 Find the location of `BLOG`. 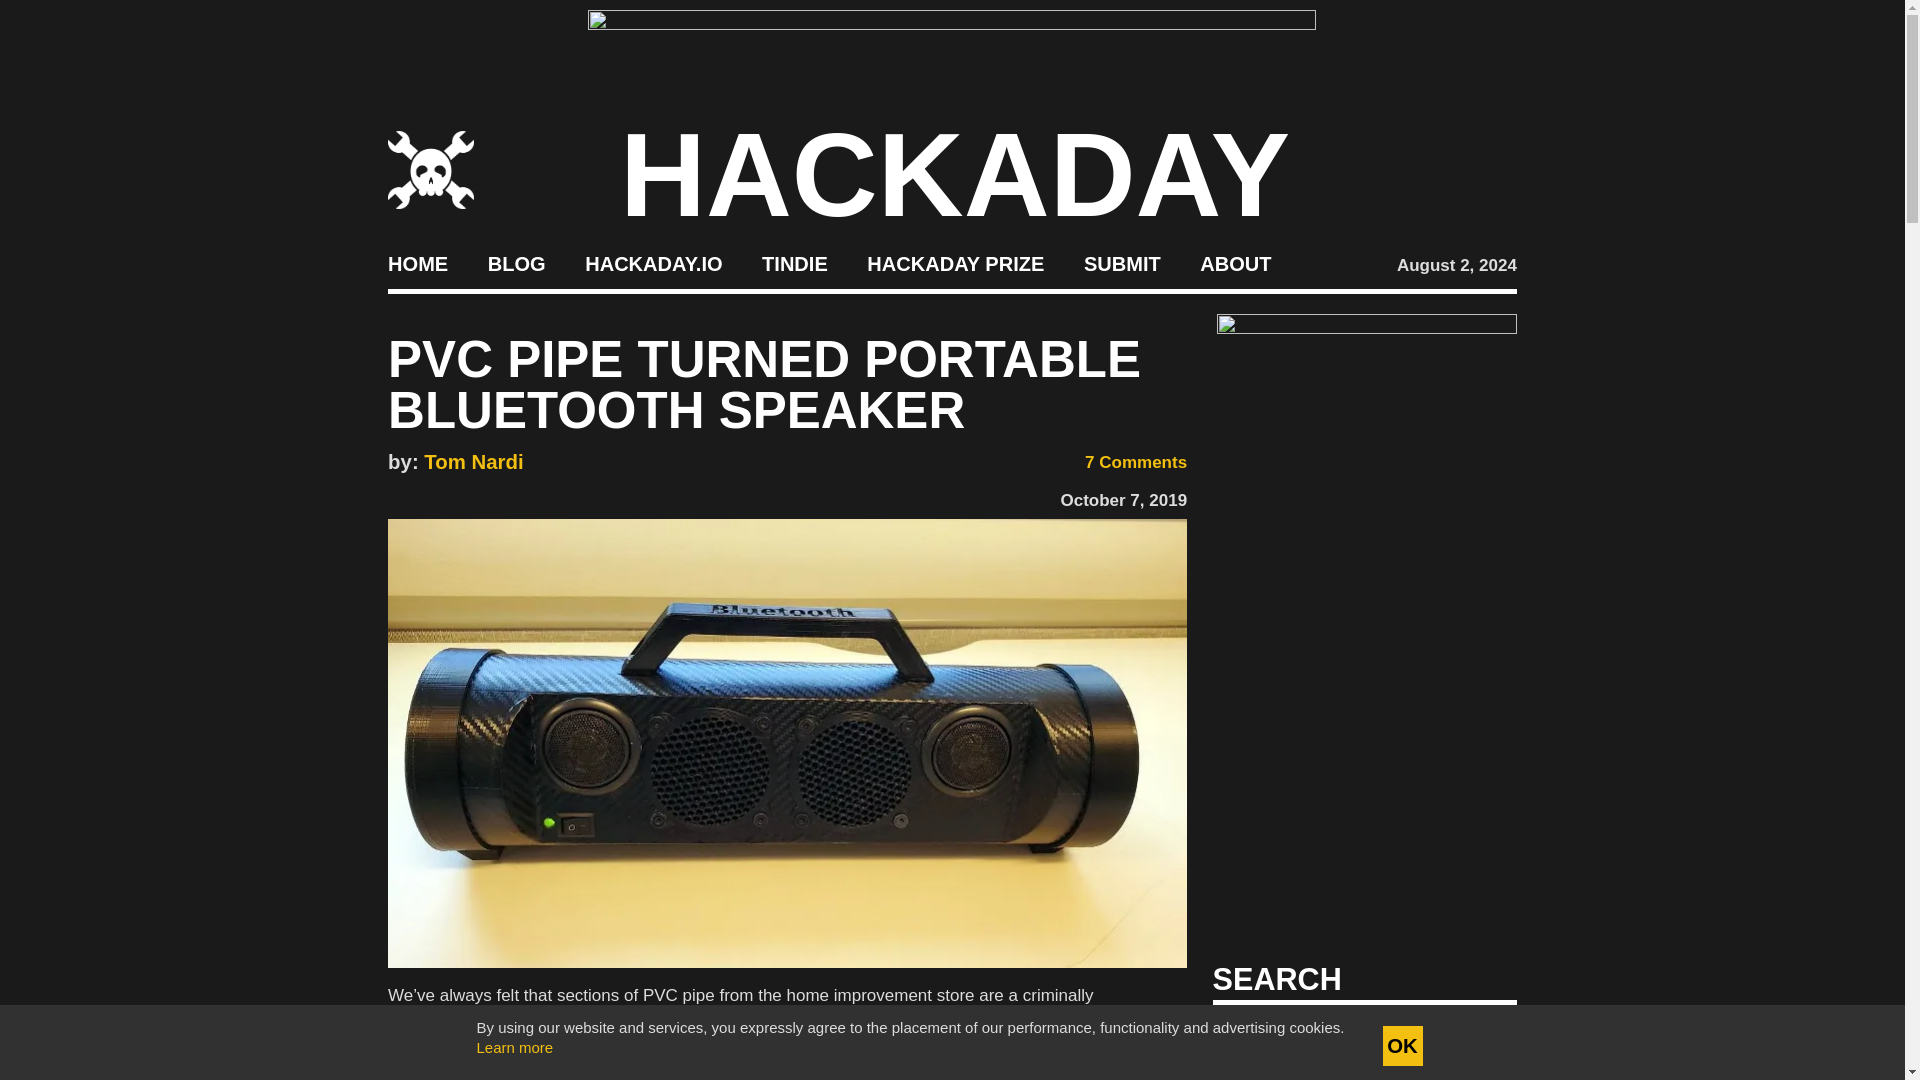

BLOG is located at coordinates (516, 264).